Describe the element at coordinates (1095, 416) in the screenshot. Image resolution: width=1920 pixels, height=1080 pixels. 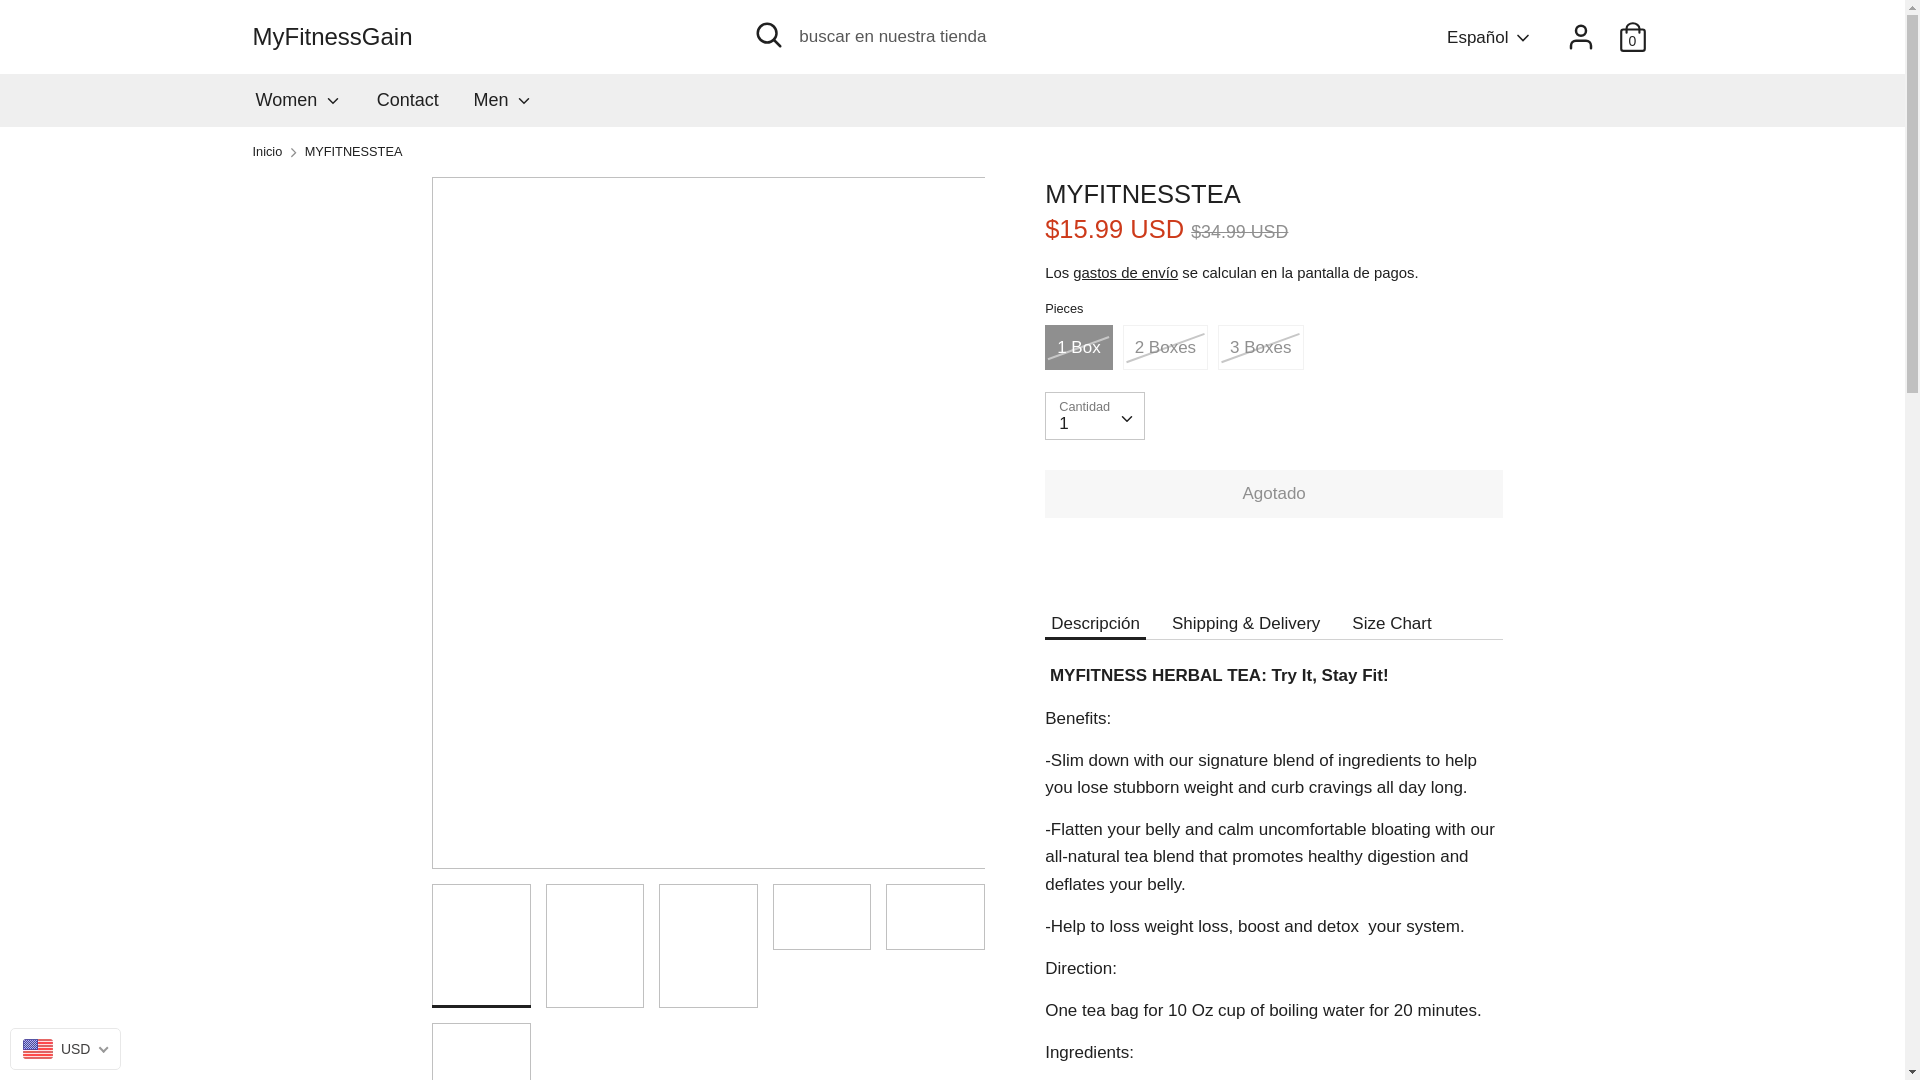
I see `1` at that location.